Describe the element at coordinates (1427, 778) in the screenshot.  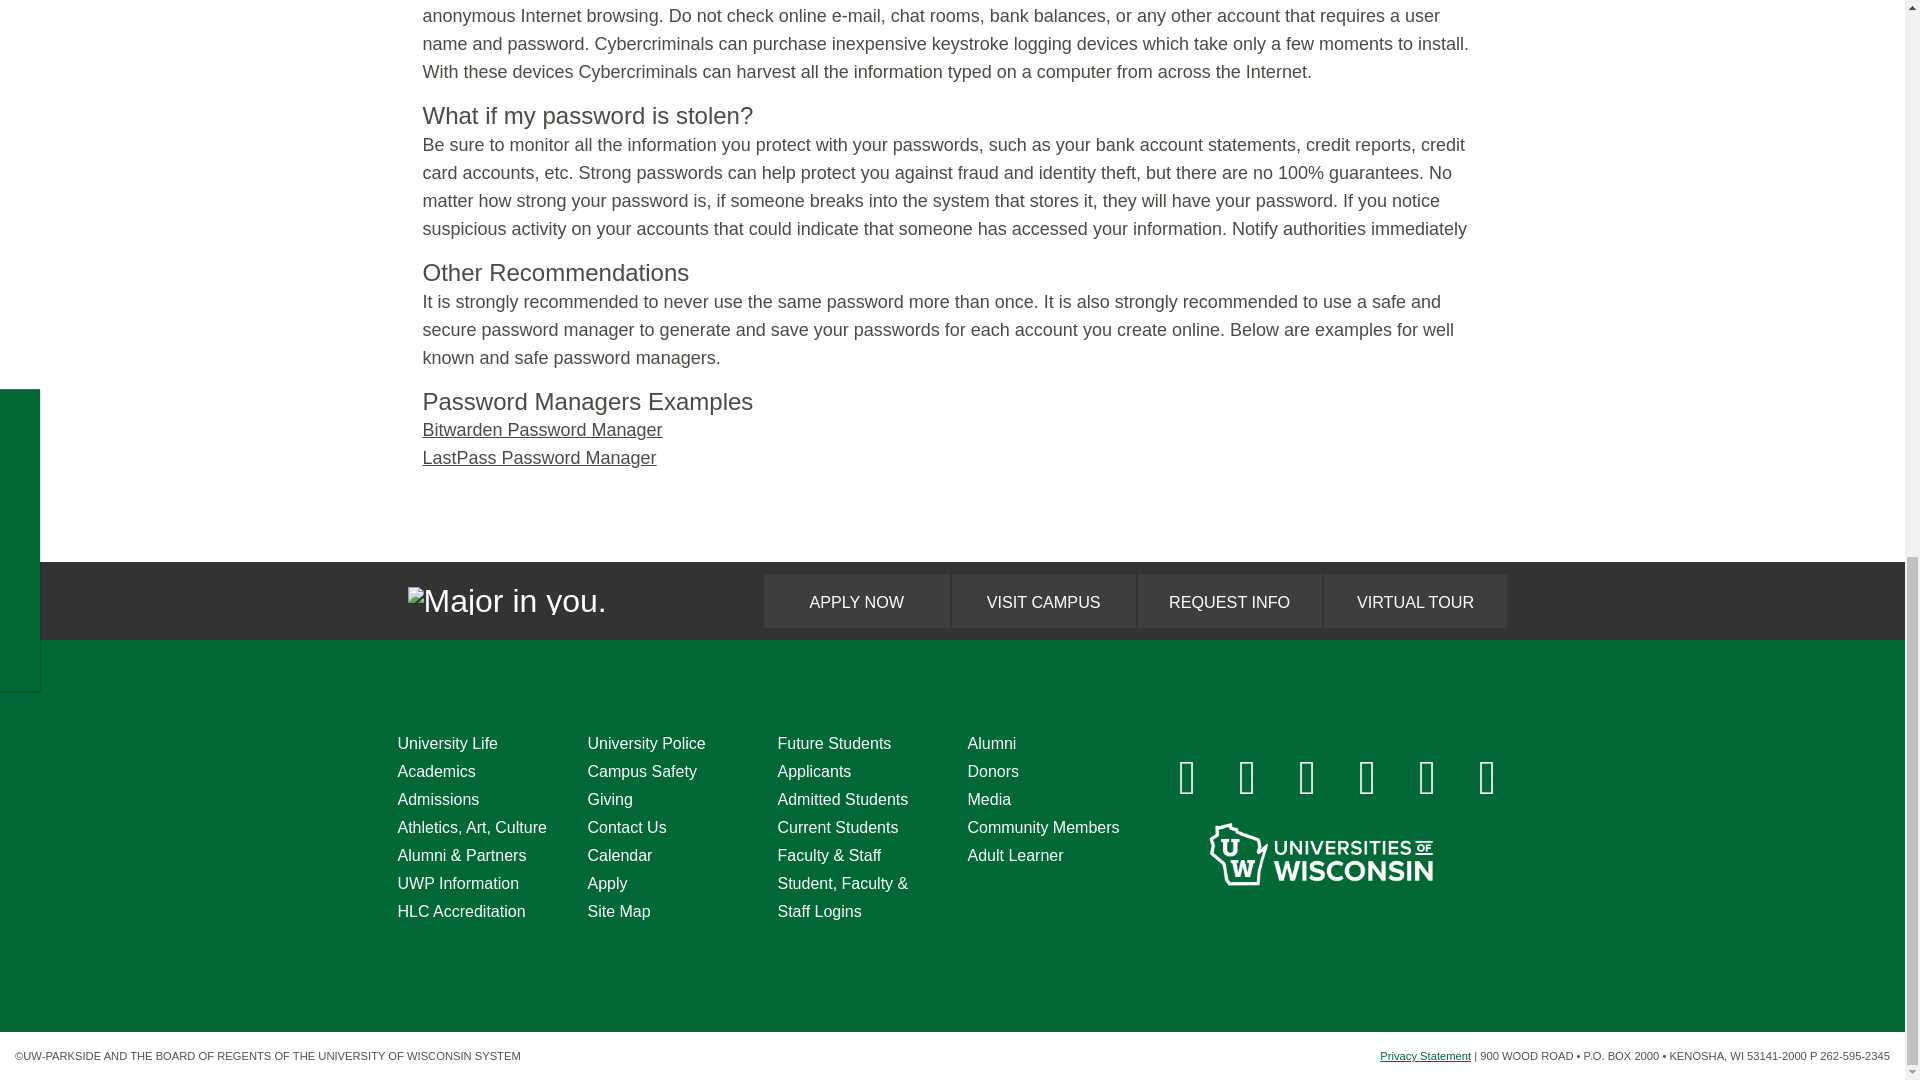
I see `TikTok` at that location.